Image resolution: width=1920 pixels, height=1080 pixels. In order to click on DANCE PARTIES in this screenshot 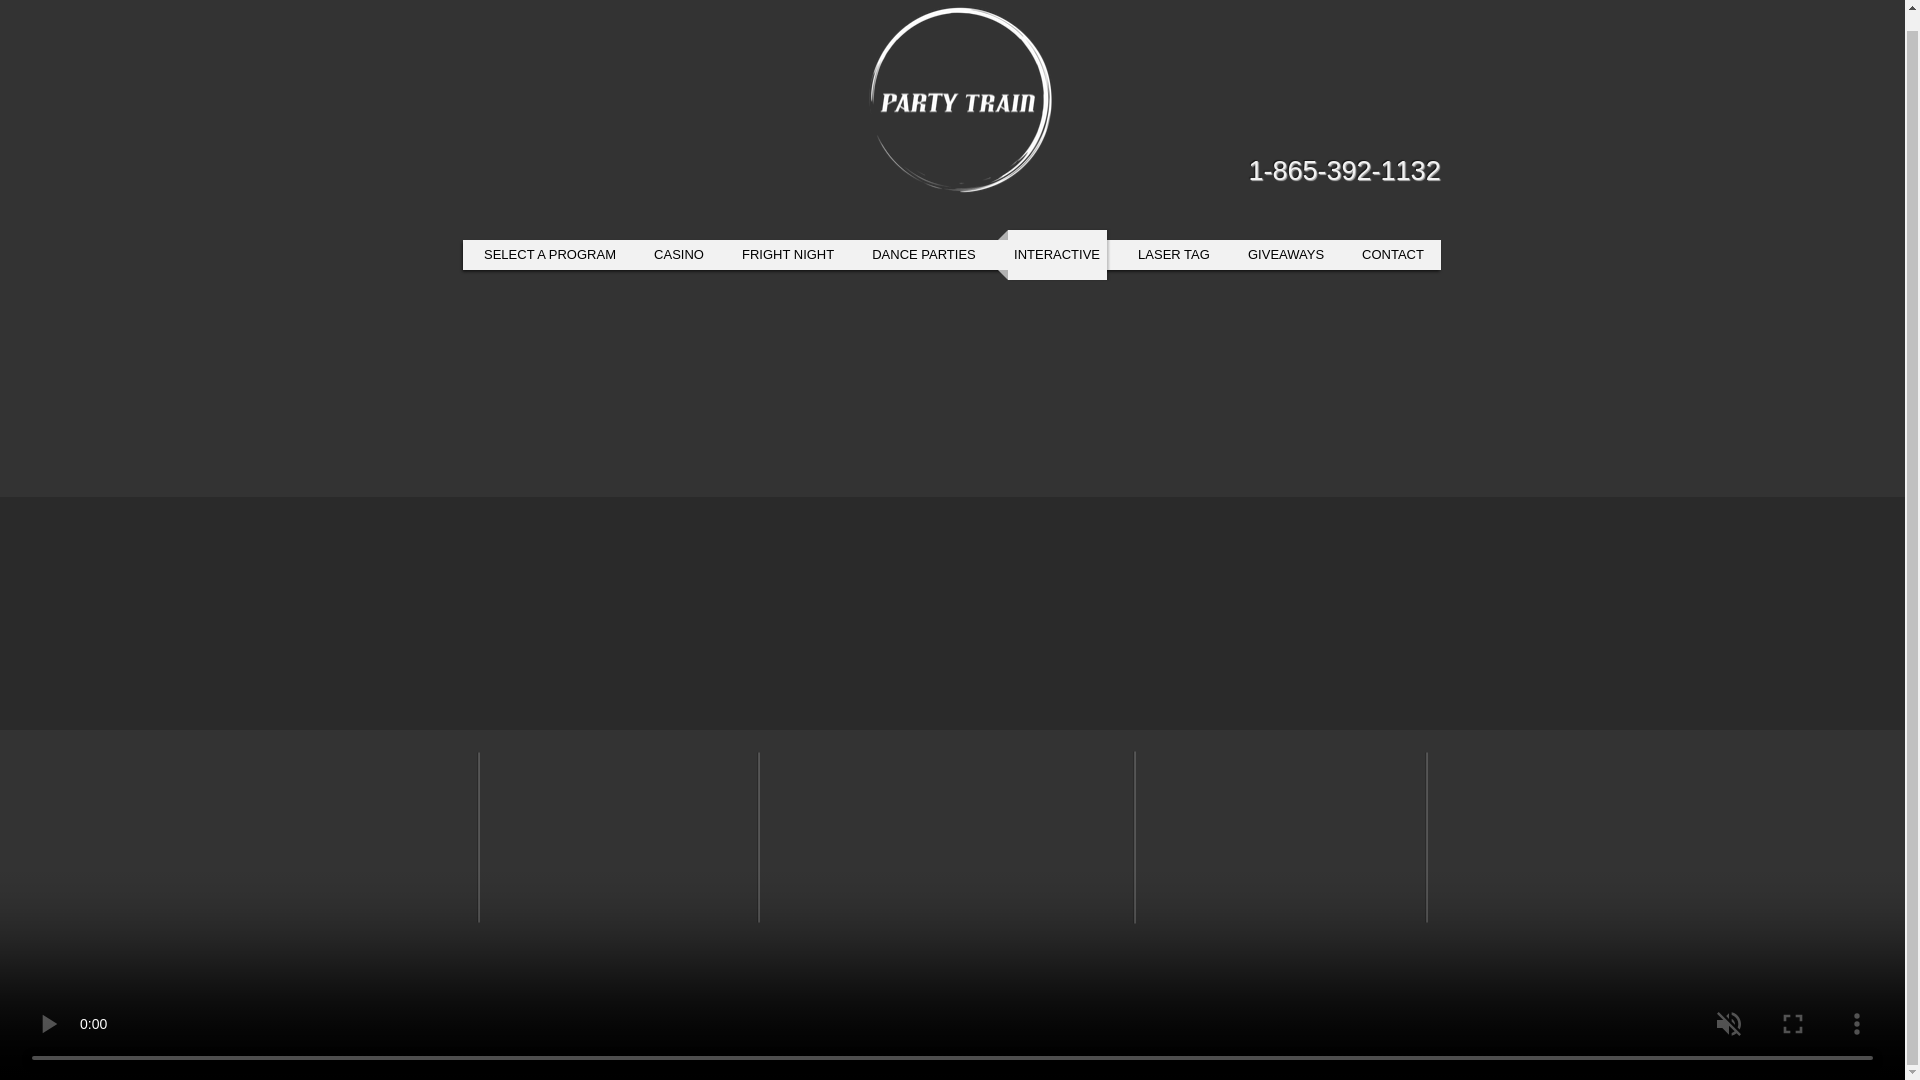, I will do `click(924, 254)`.